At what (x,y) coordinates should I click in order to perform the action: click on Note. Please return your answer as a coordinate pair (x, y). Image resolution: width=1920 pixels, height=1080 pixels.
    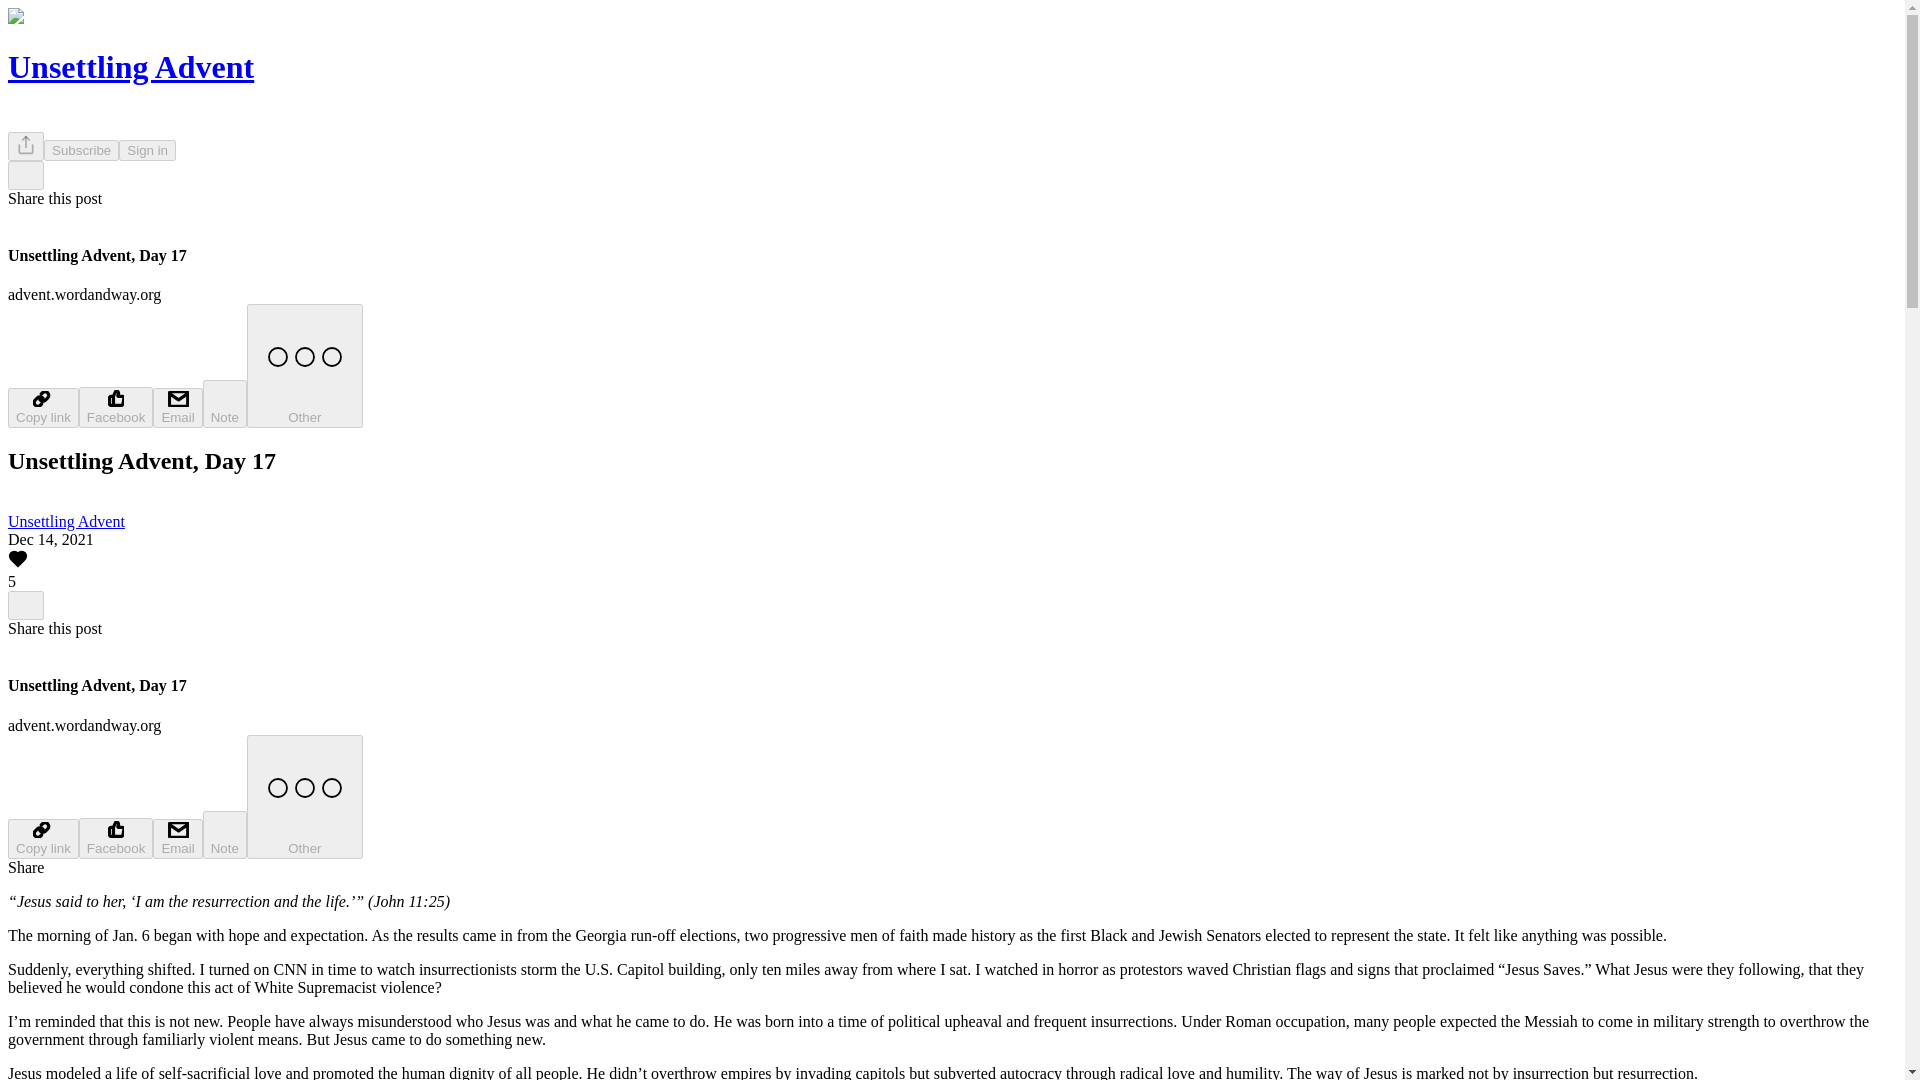
    Looking at the image, I should click on (225, 834).